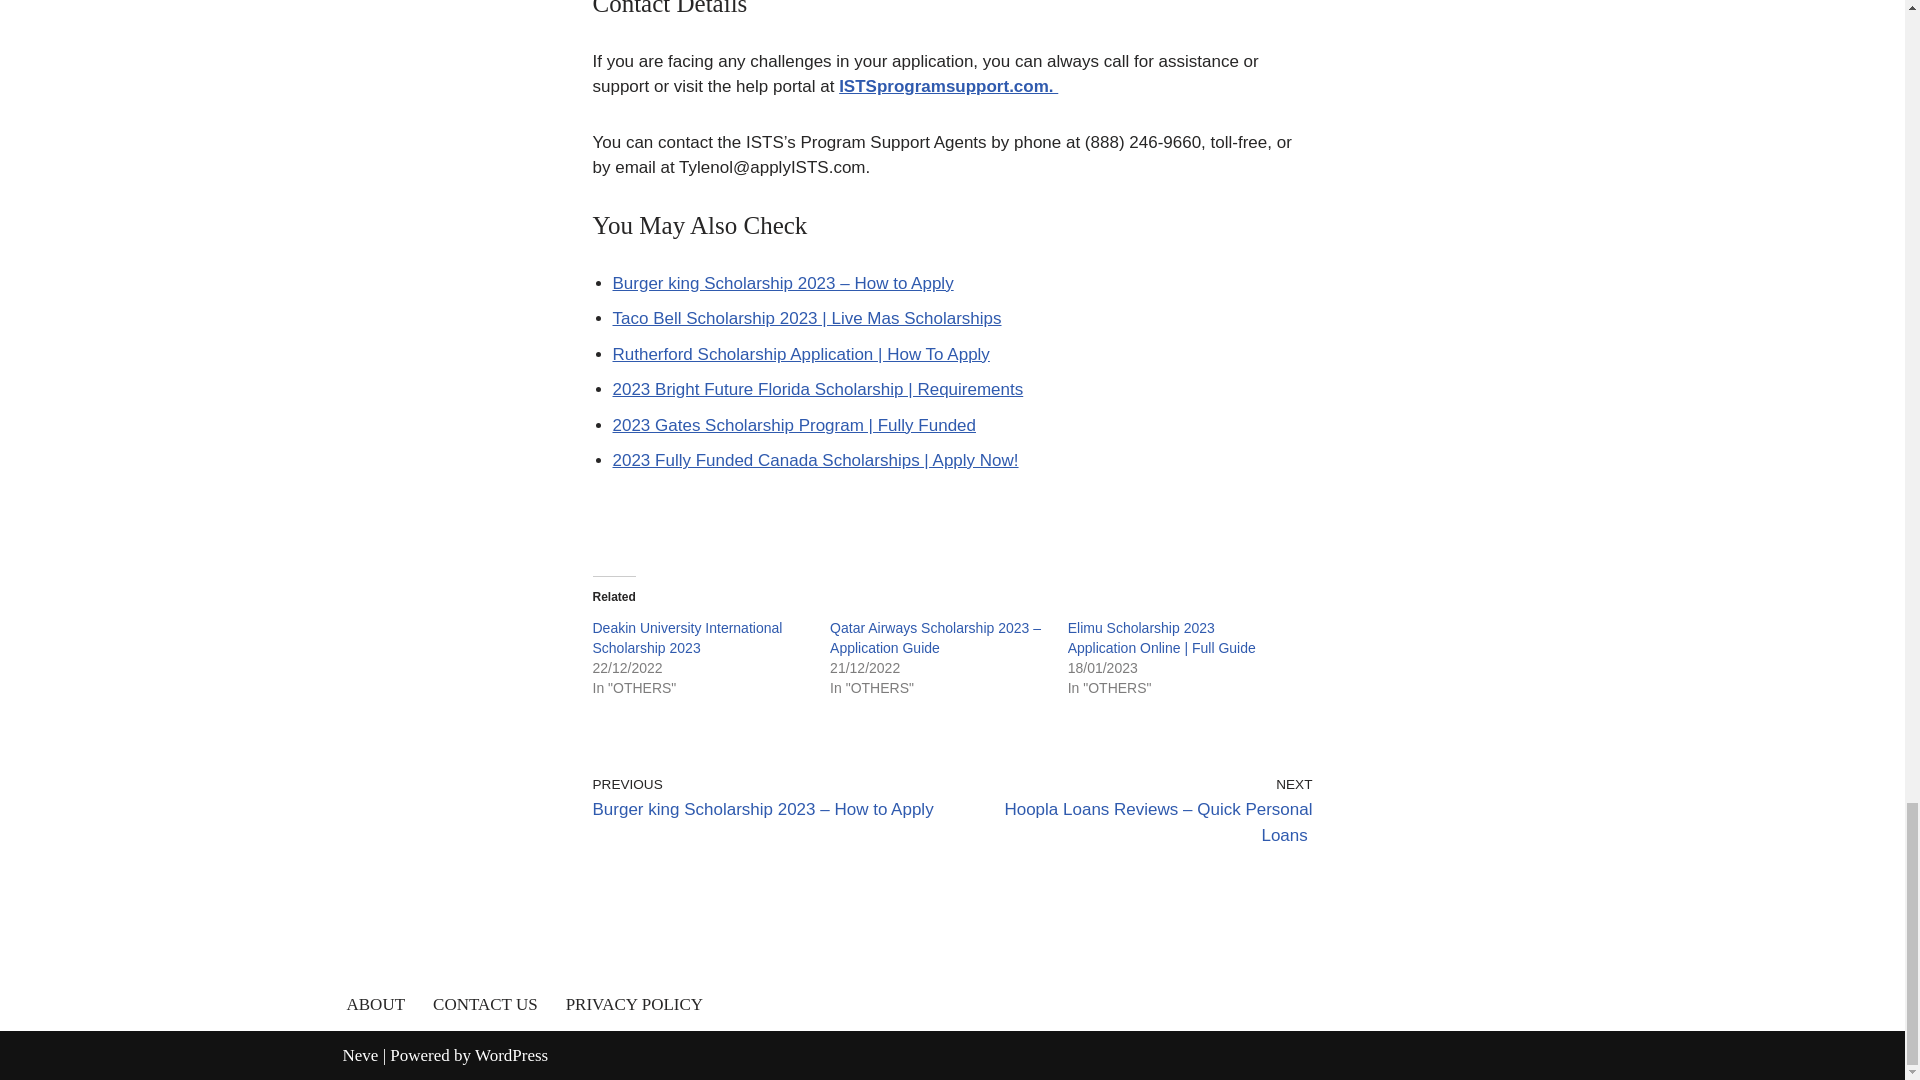 The width and height of the screenshot is (1920, 1080). I want to click on CONTACT US, so click(485, 1004).